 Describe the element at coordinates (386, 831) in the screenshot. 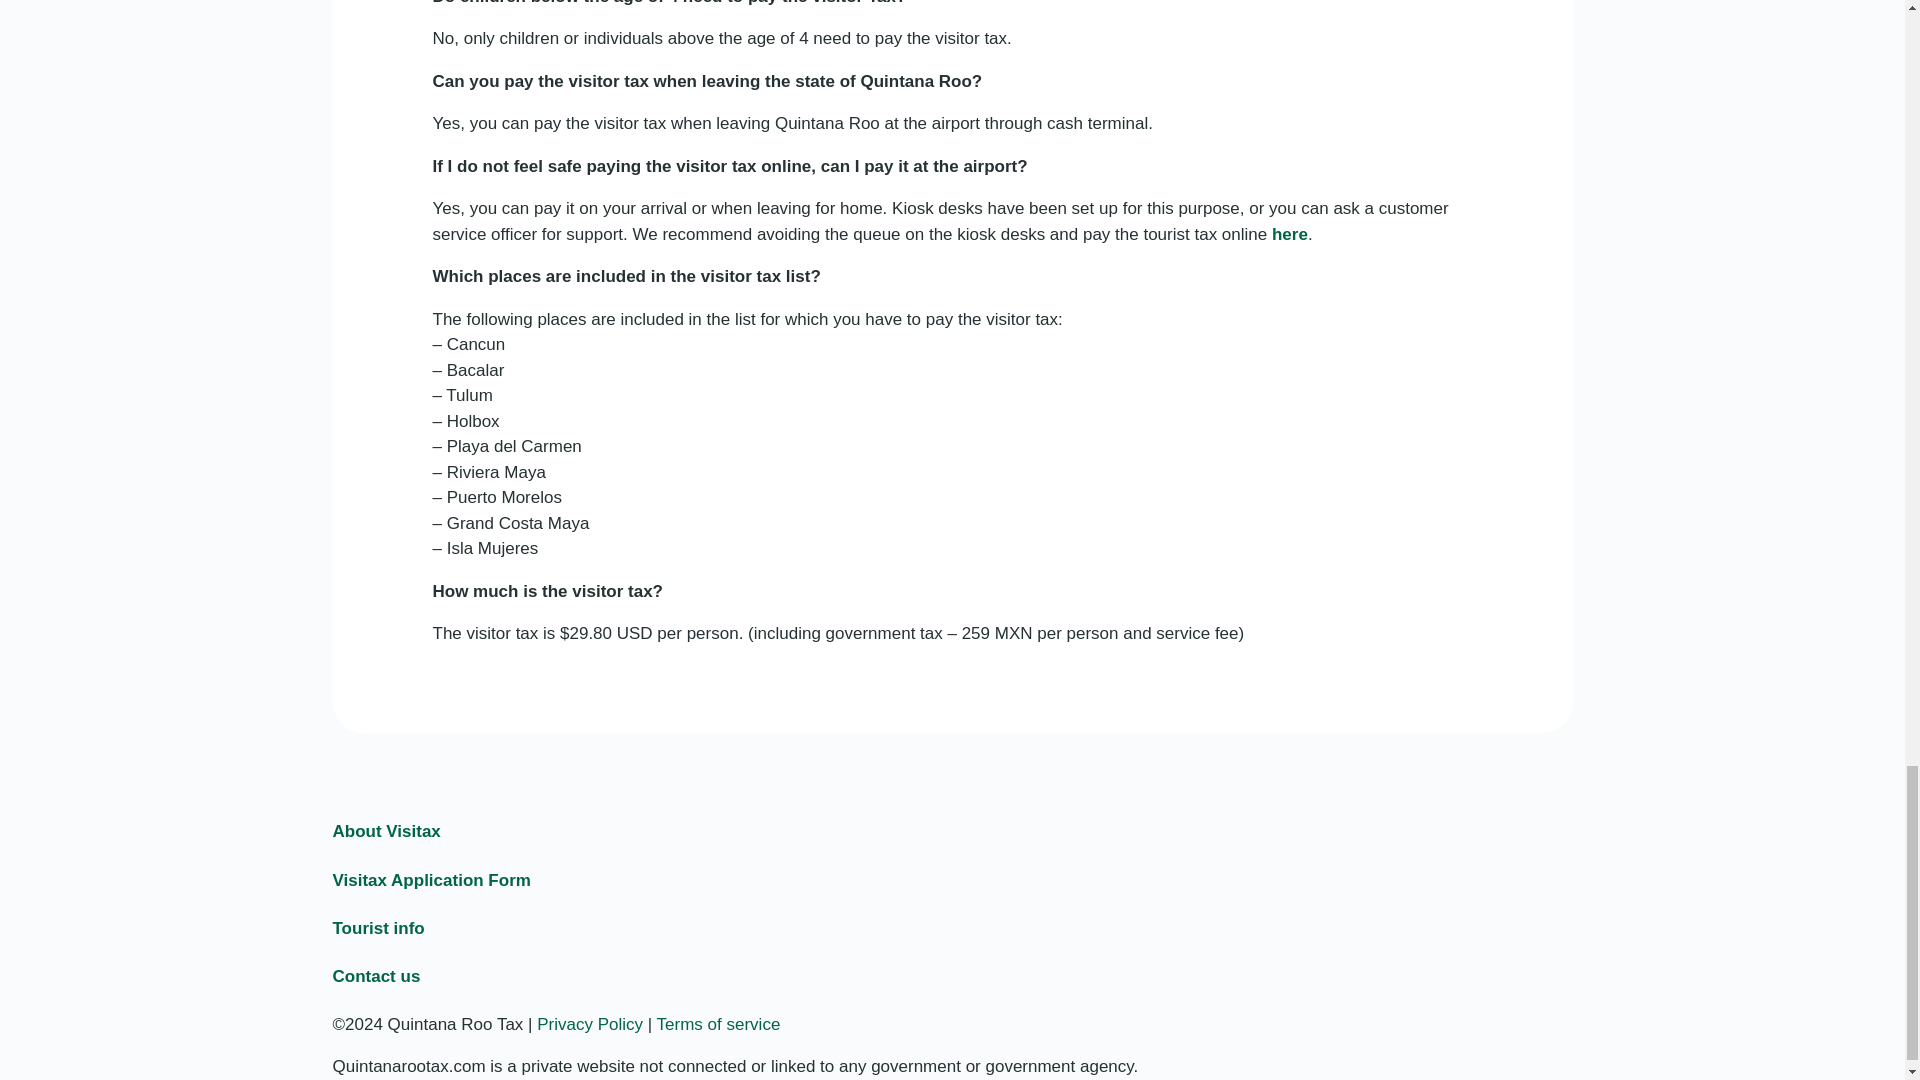

I see `About Visitax` at that location.